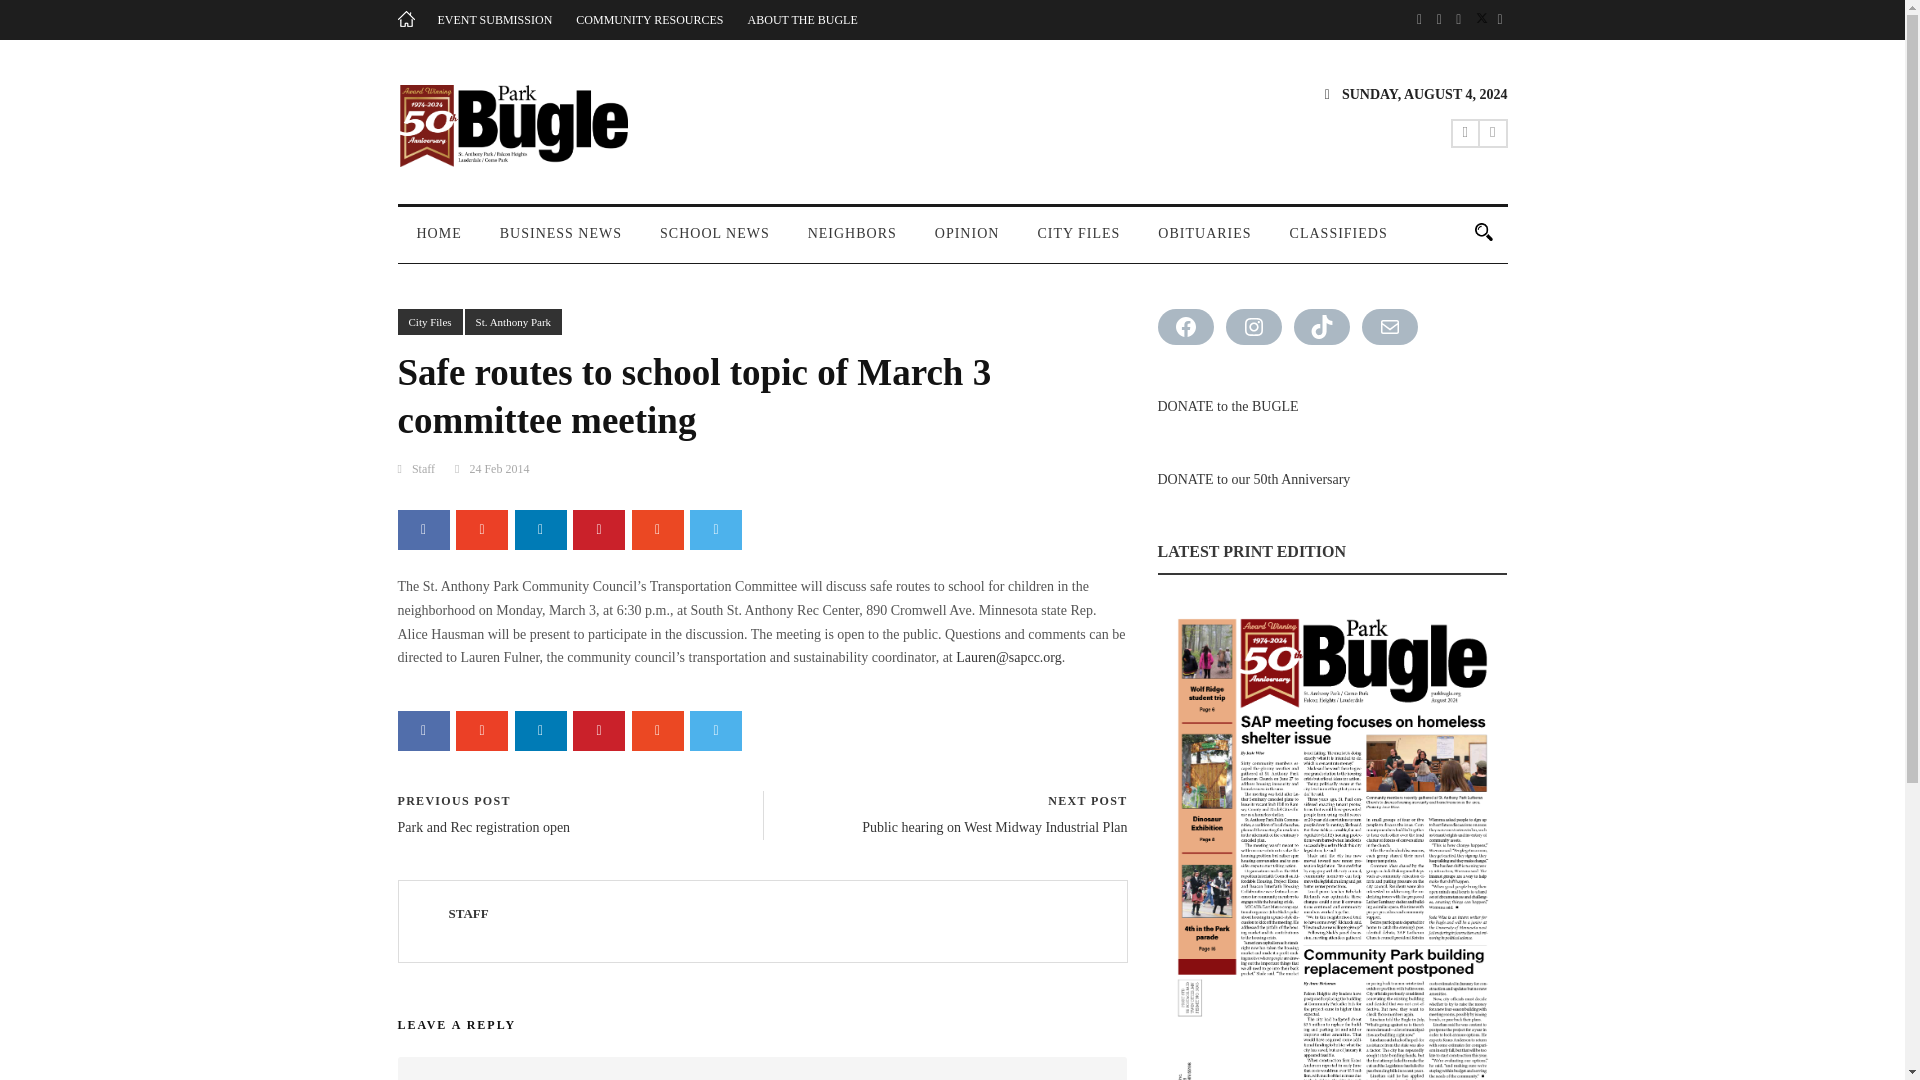  What do you see at coordinates (561, 242) in the screenshot?
I see `BUSINESS NEWS` at bounding box center [561, 242].